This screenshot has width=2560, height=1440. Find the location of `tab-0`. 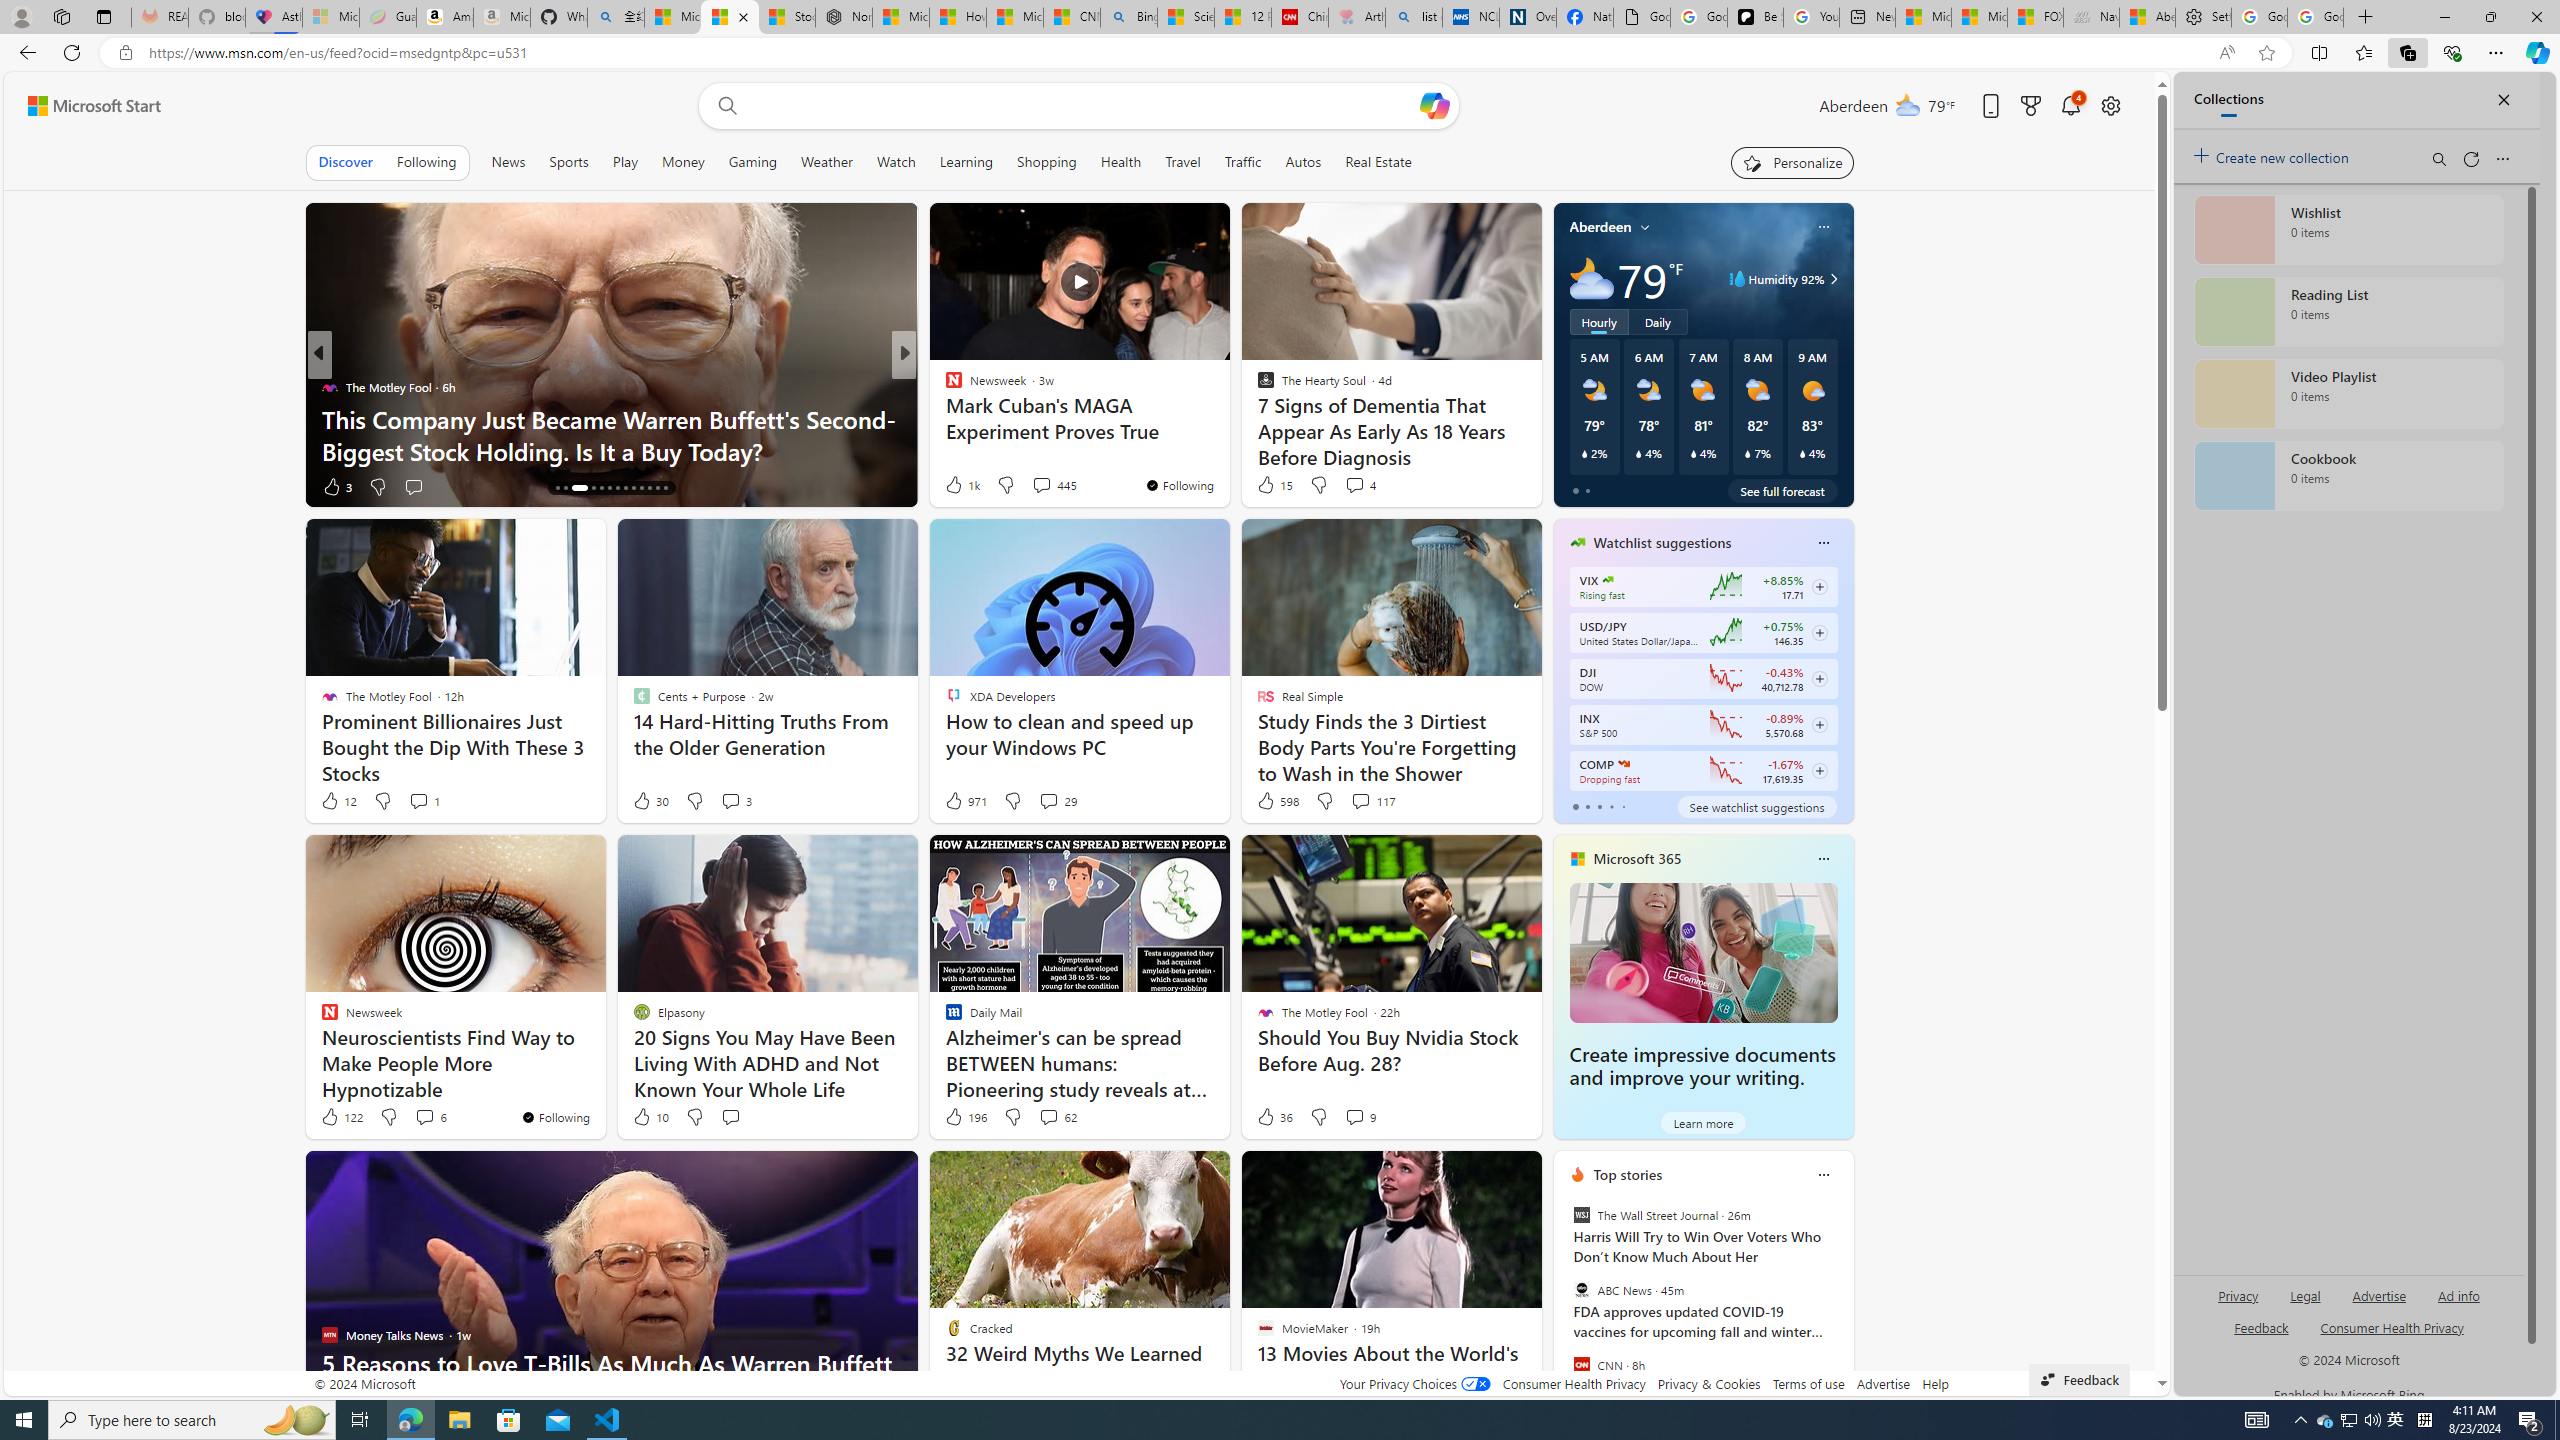

tab-0 is located at coordinates (1576, 806).